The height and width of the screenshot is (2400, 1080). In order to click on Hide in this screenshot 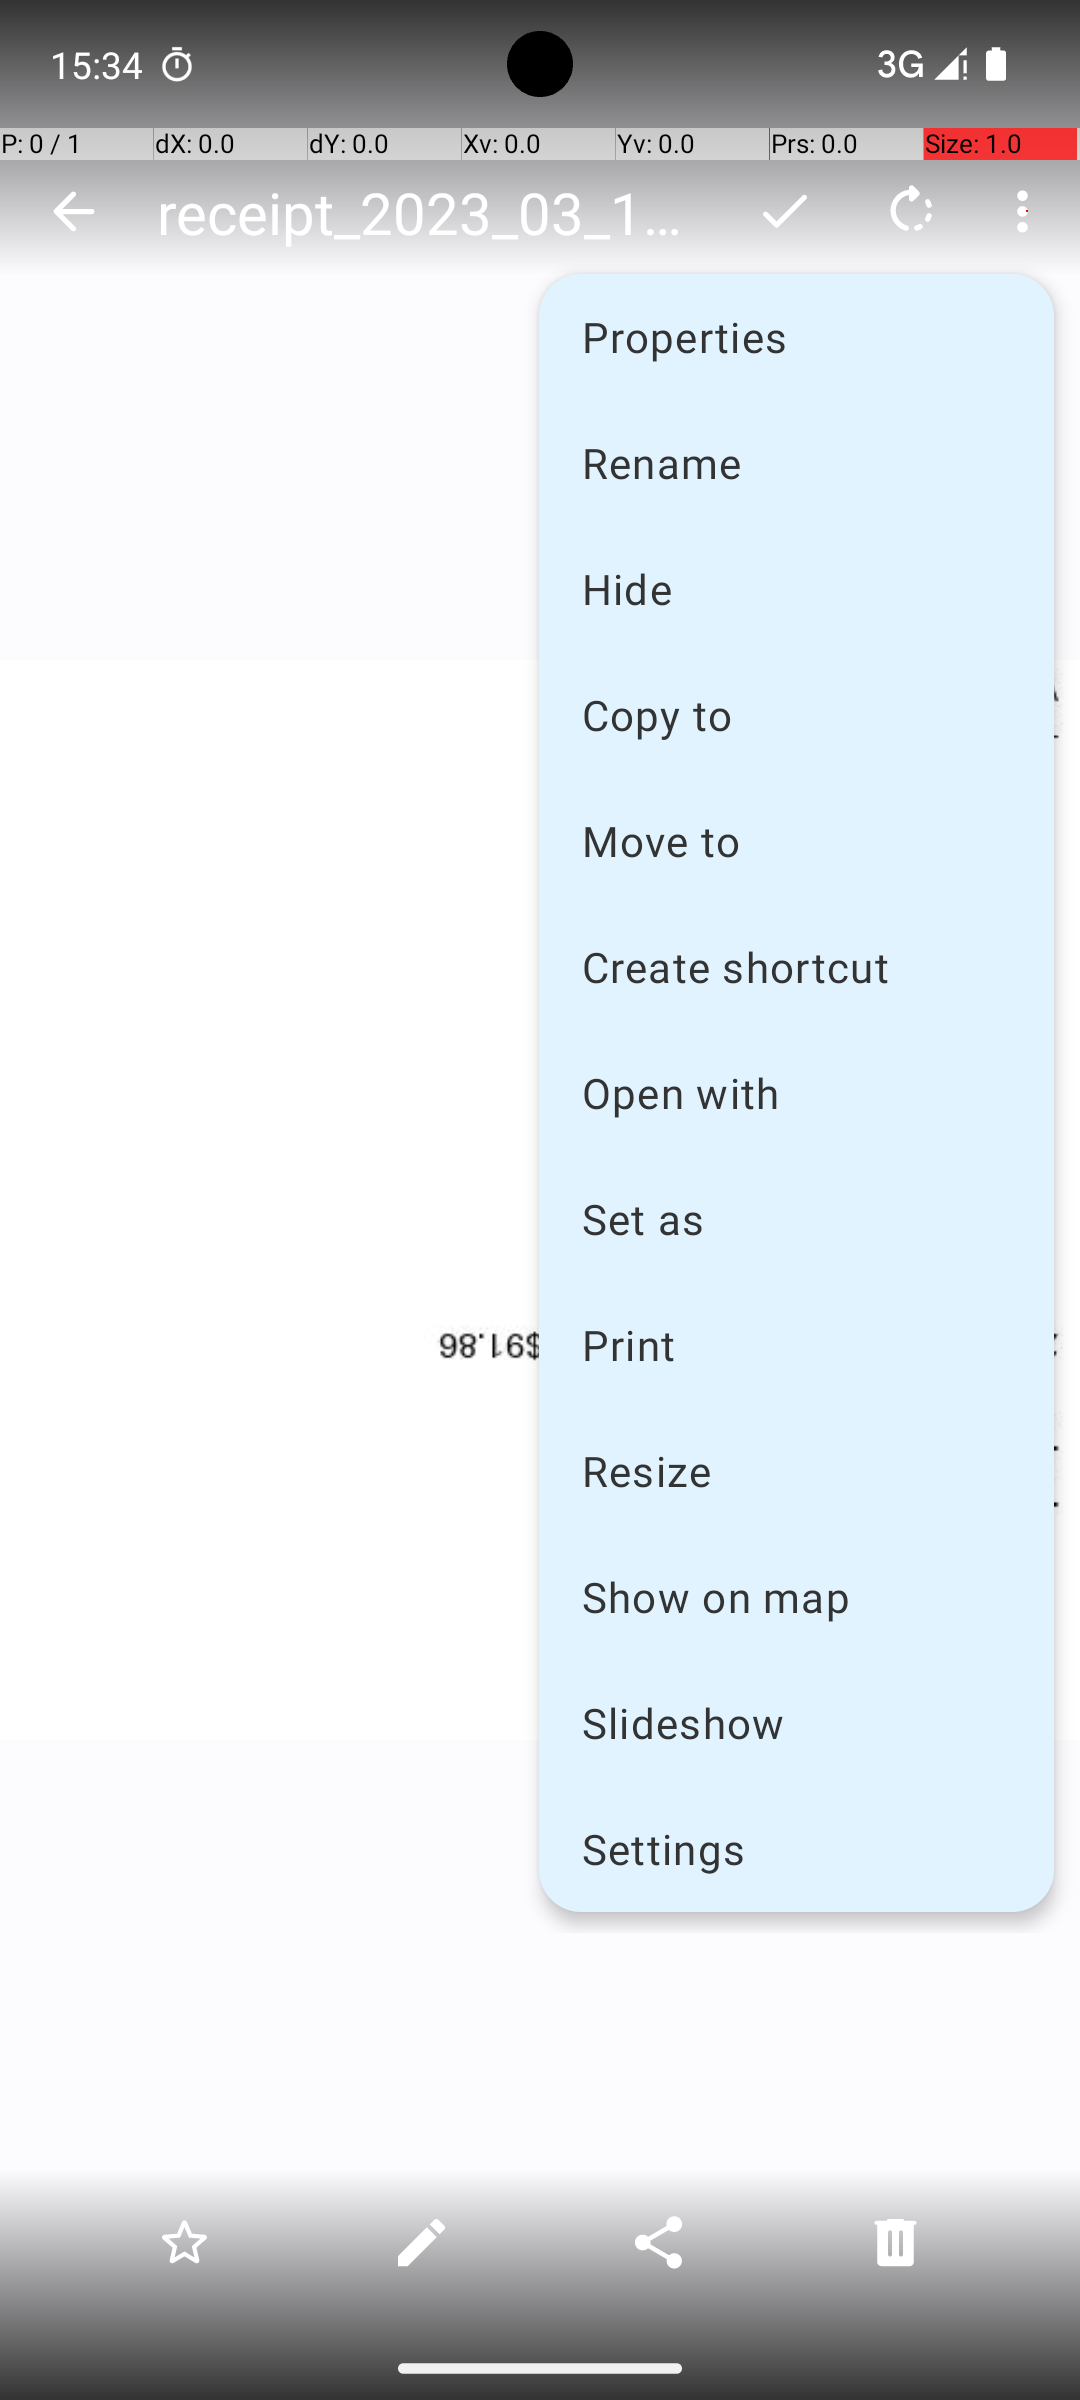, I will do `click(796, 588)`.